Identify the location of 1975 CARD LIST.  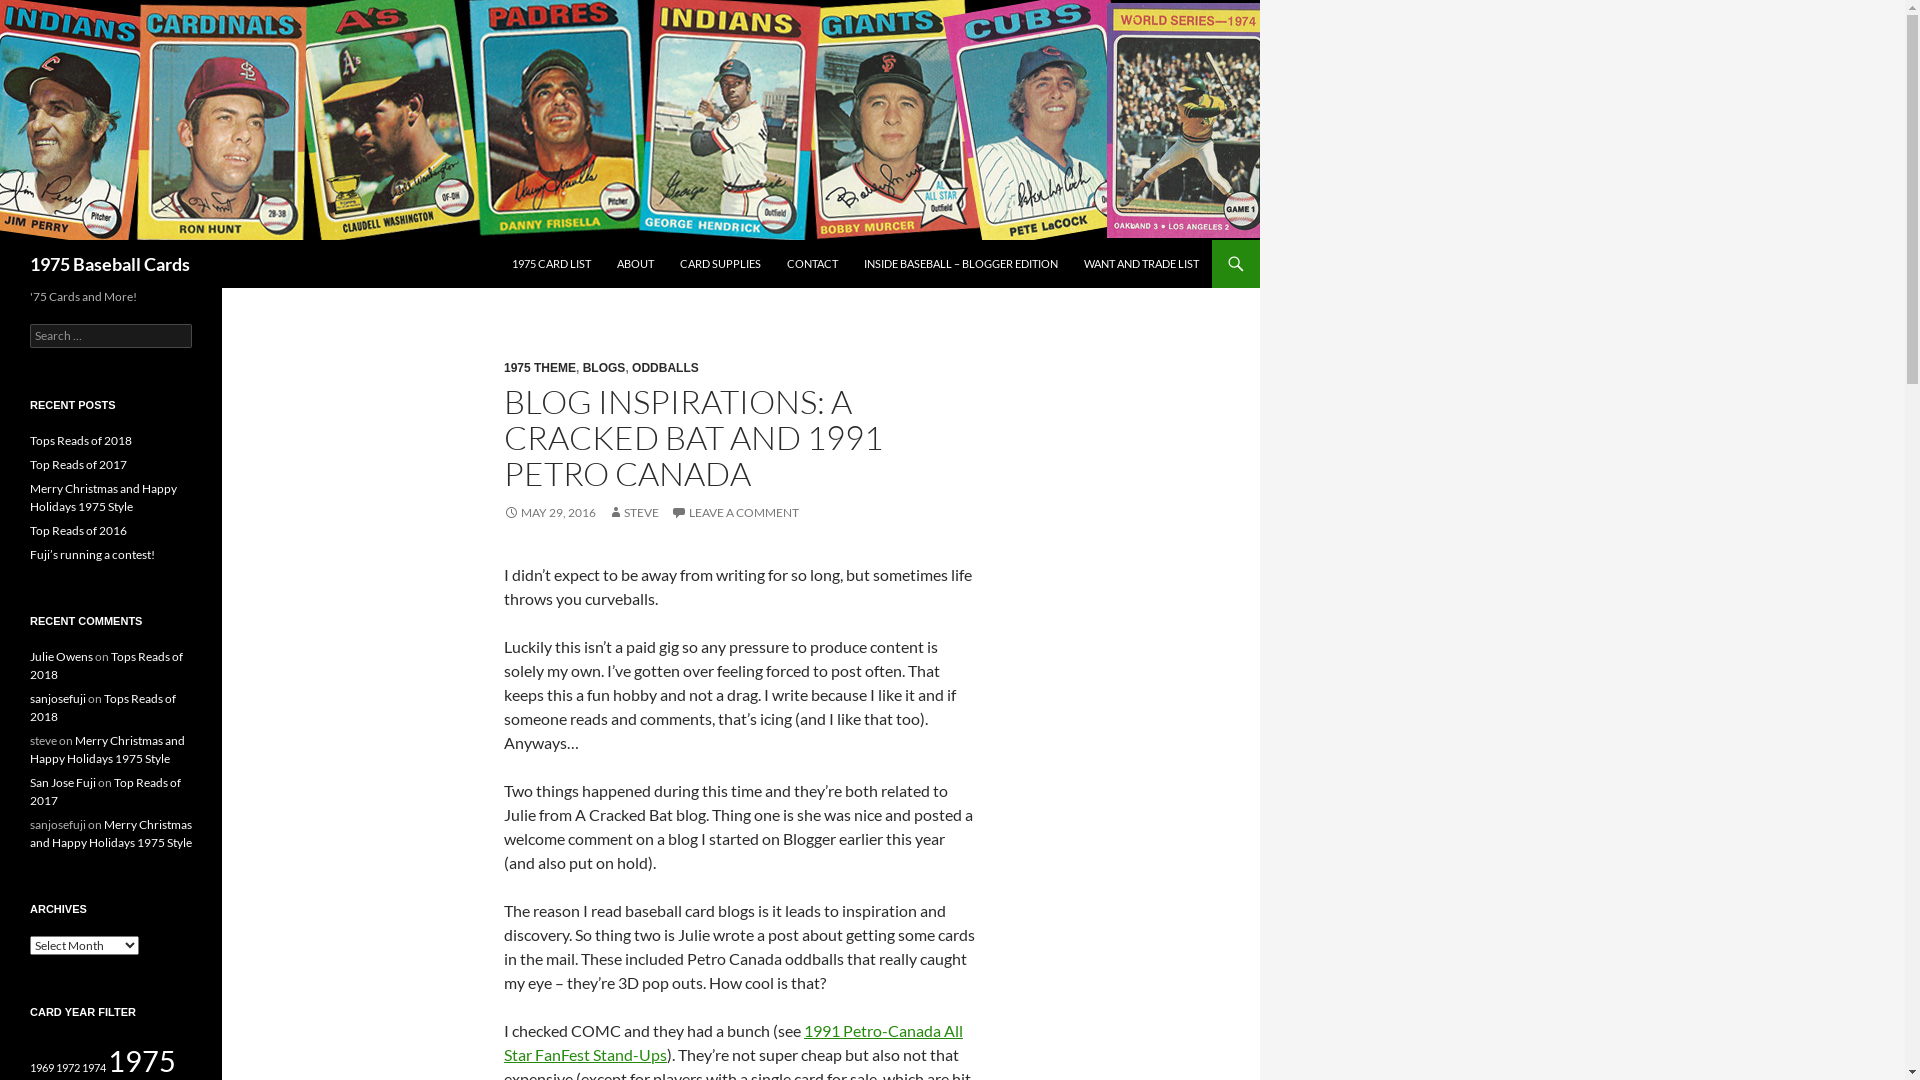
(552, 264).